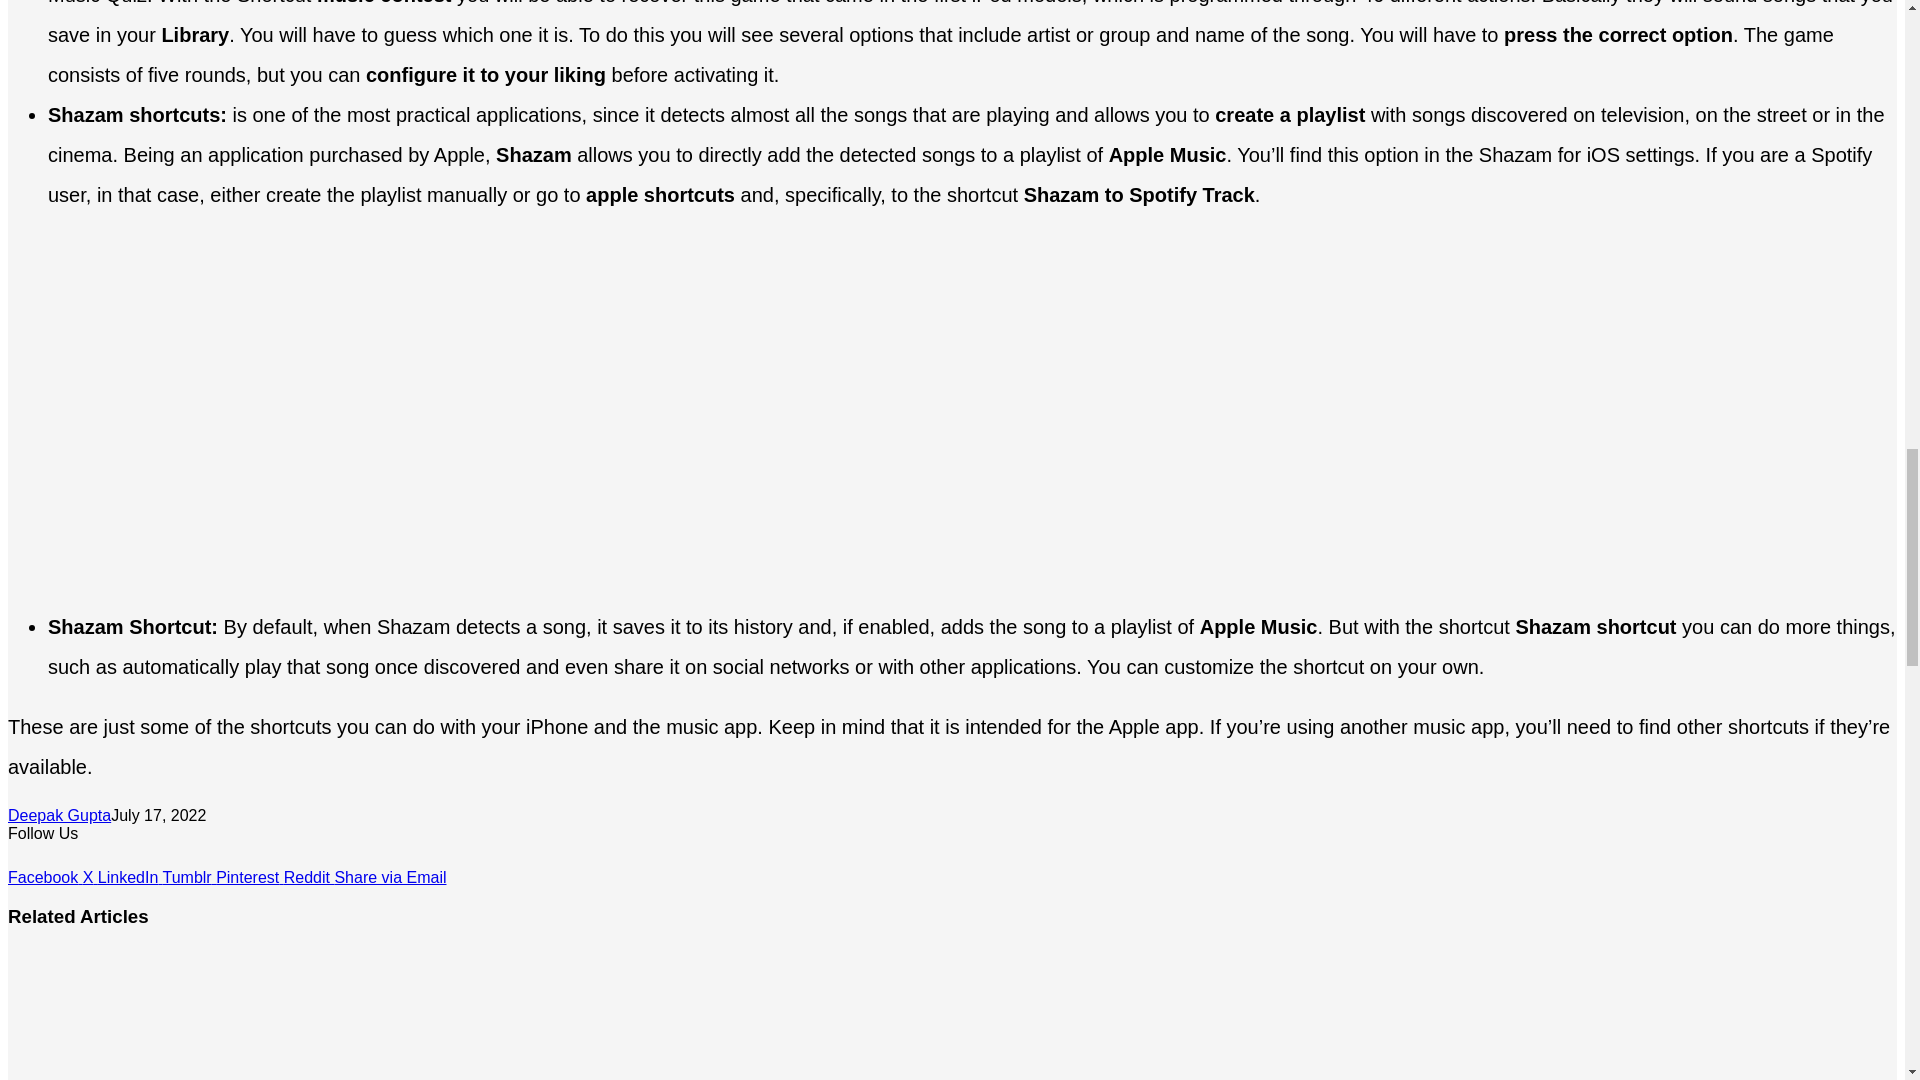  What do you see at coordinates (130, 877) in the screenshot?
I see `LinkedIn` at bounding box center [130, 877].